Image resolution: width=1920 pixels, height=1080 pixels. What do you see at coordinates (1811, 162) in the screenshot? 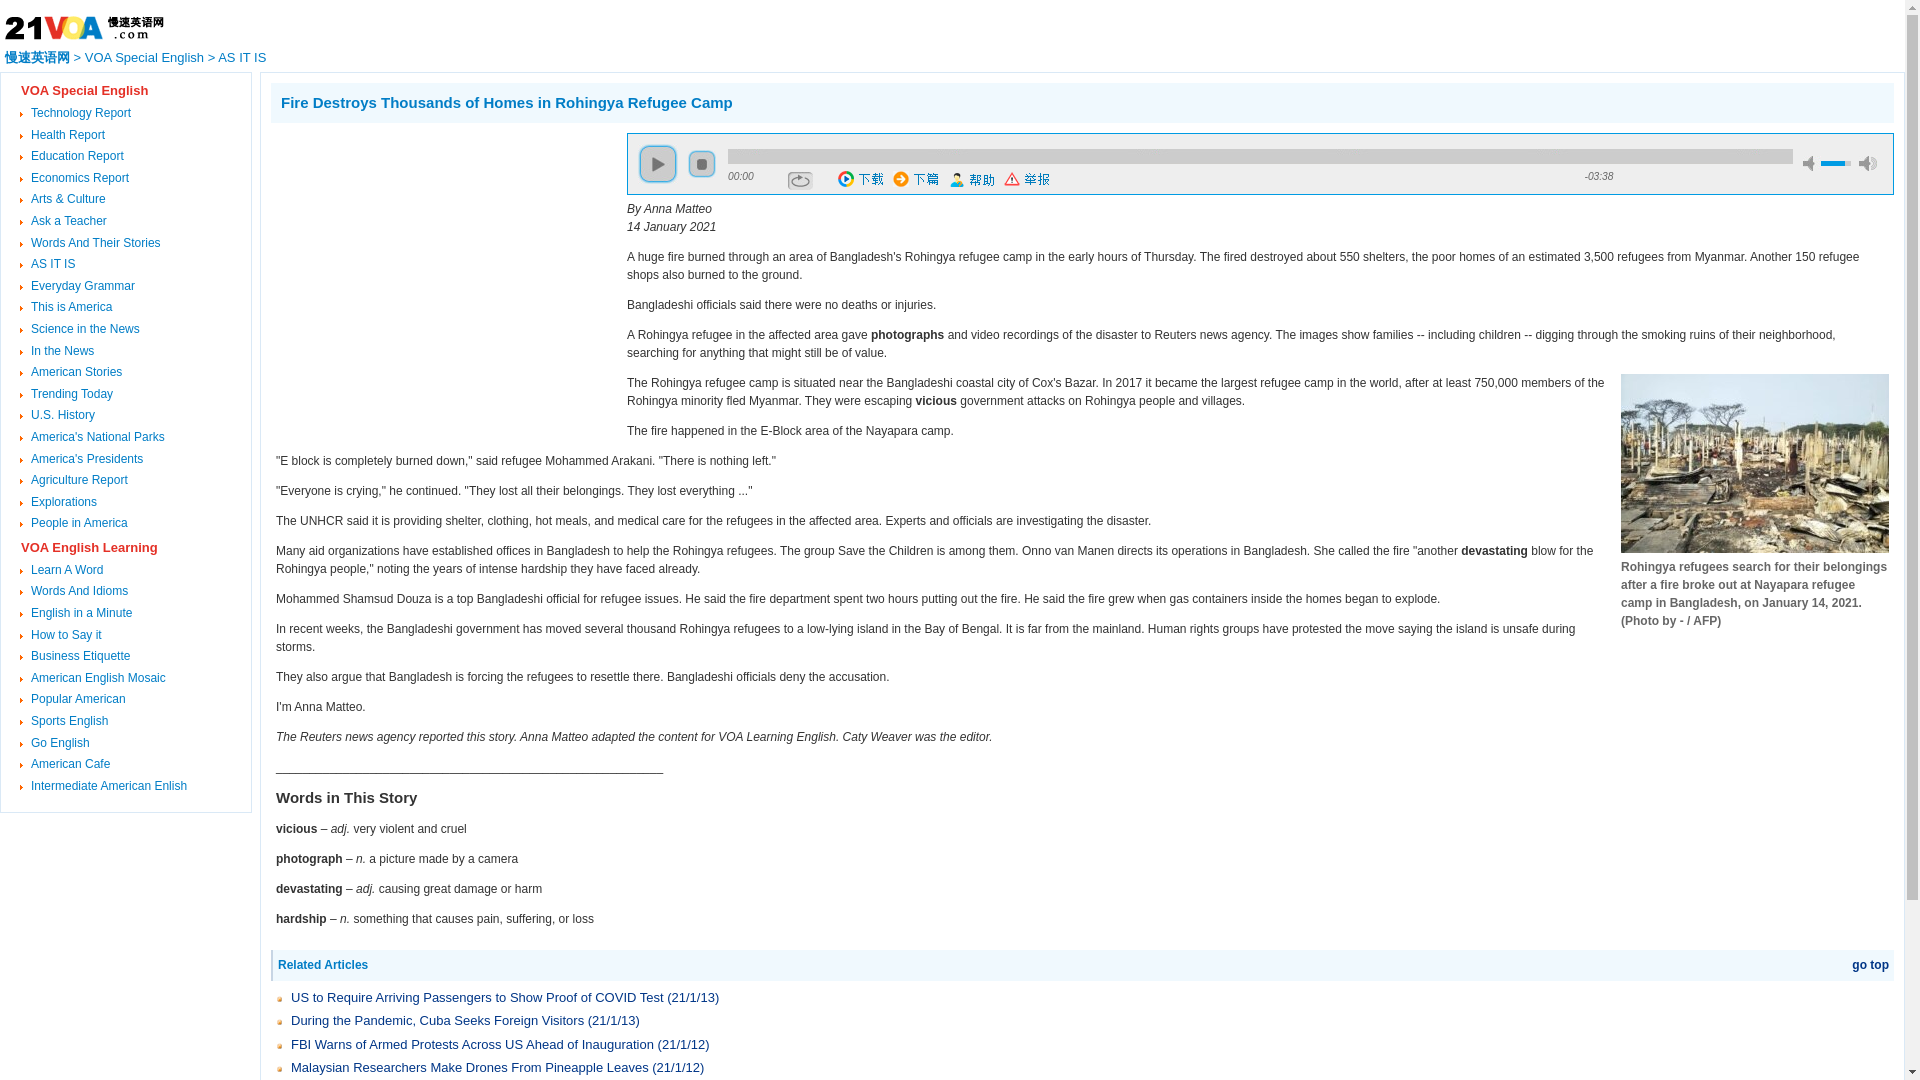
I see `mute` at bounding box center [1811, 162].